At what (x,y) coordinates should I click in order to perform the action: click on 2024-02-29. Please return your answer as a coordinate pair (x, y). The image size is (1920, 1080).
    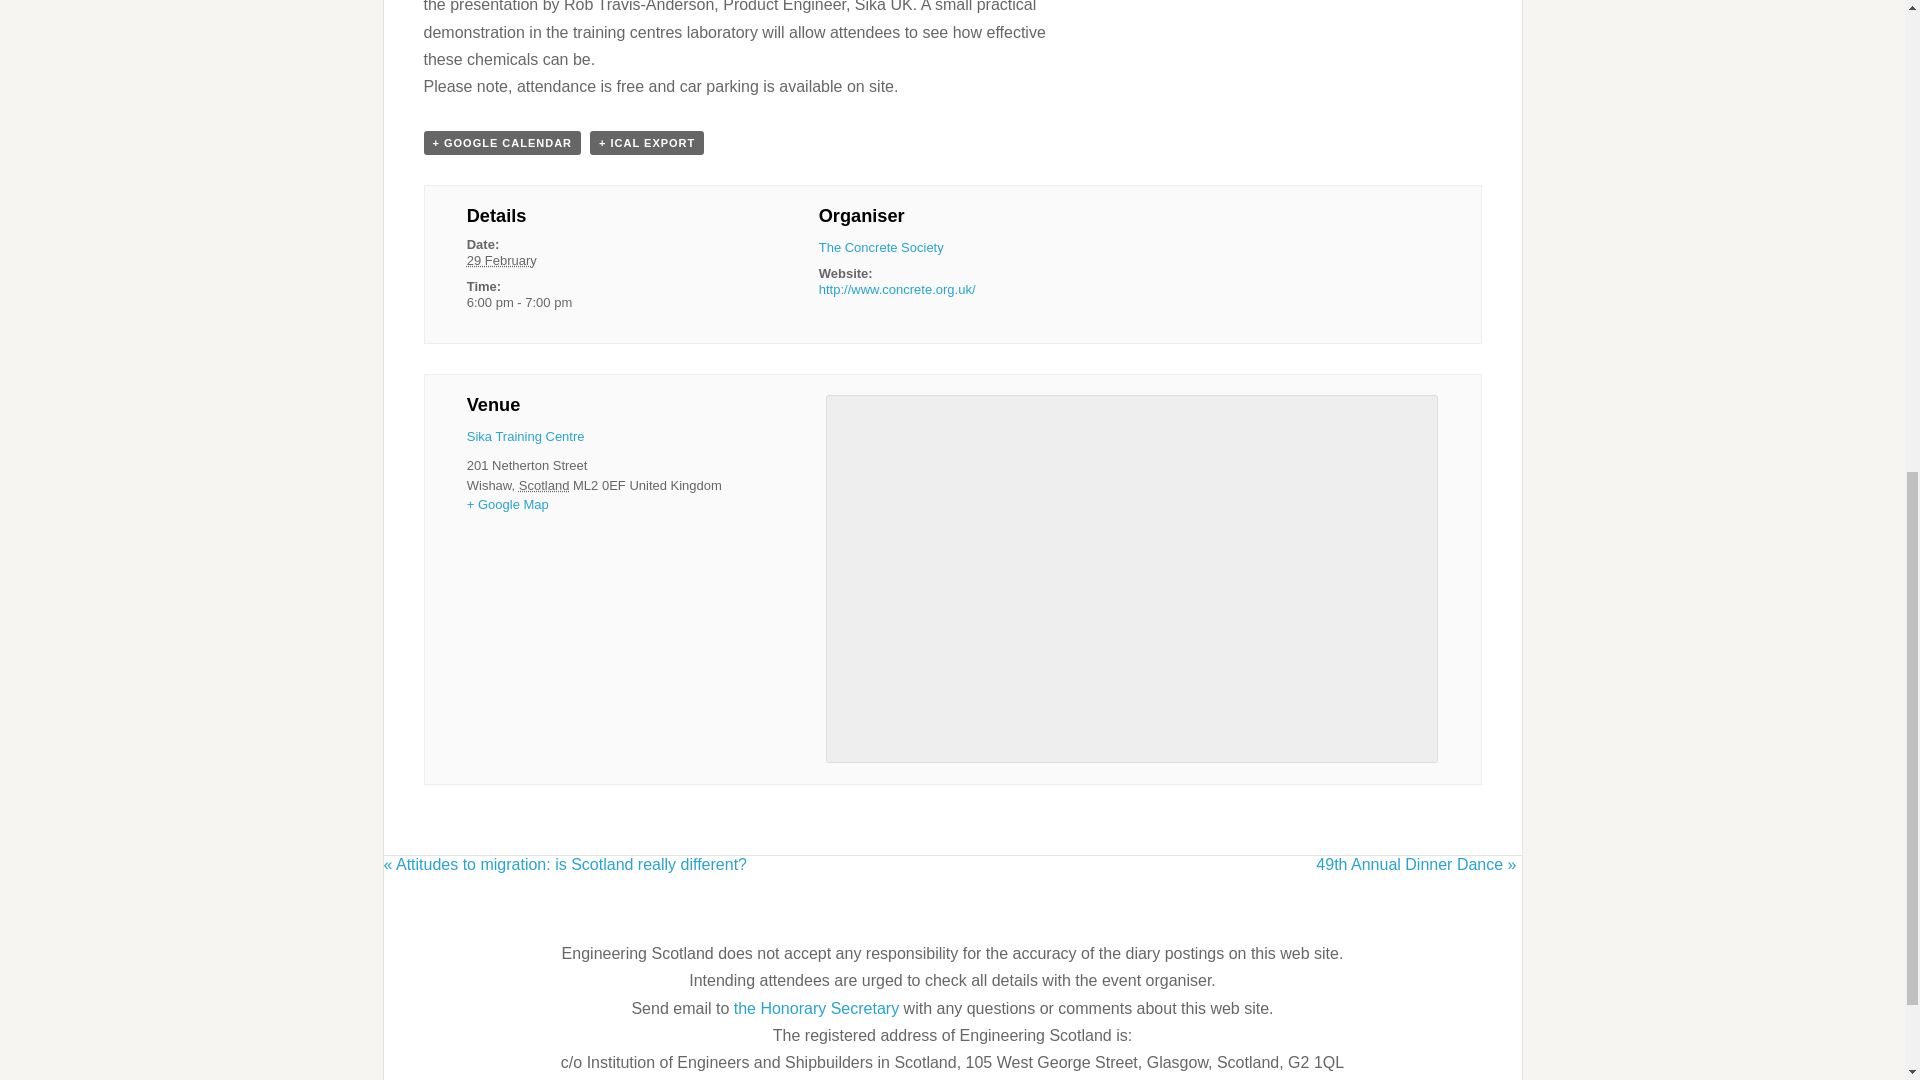
    Looking at the image, I should click on (600, 302).